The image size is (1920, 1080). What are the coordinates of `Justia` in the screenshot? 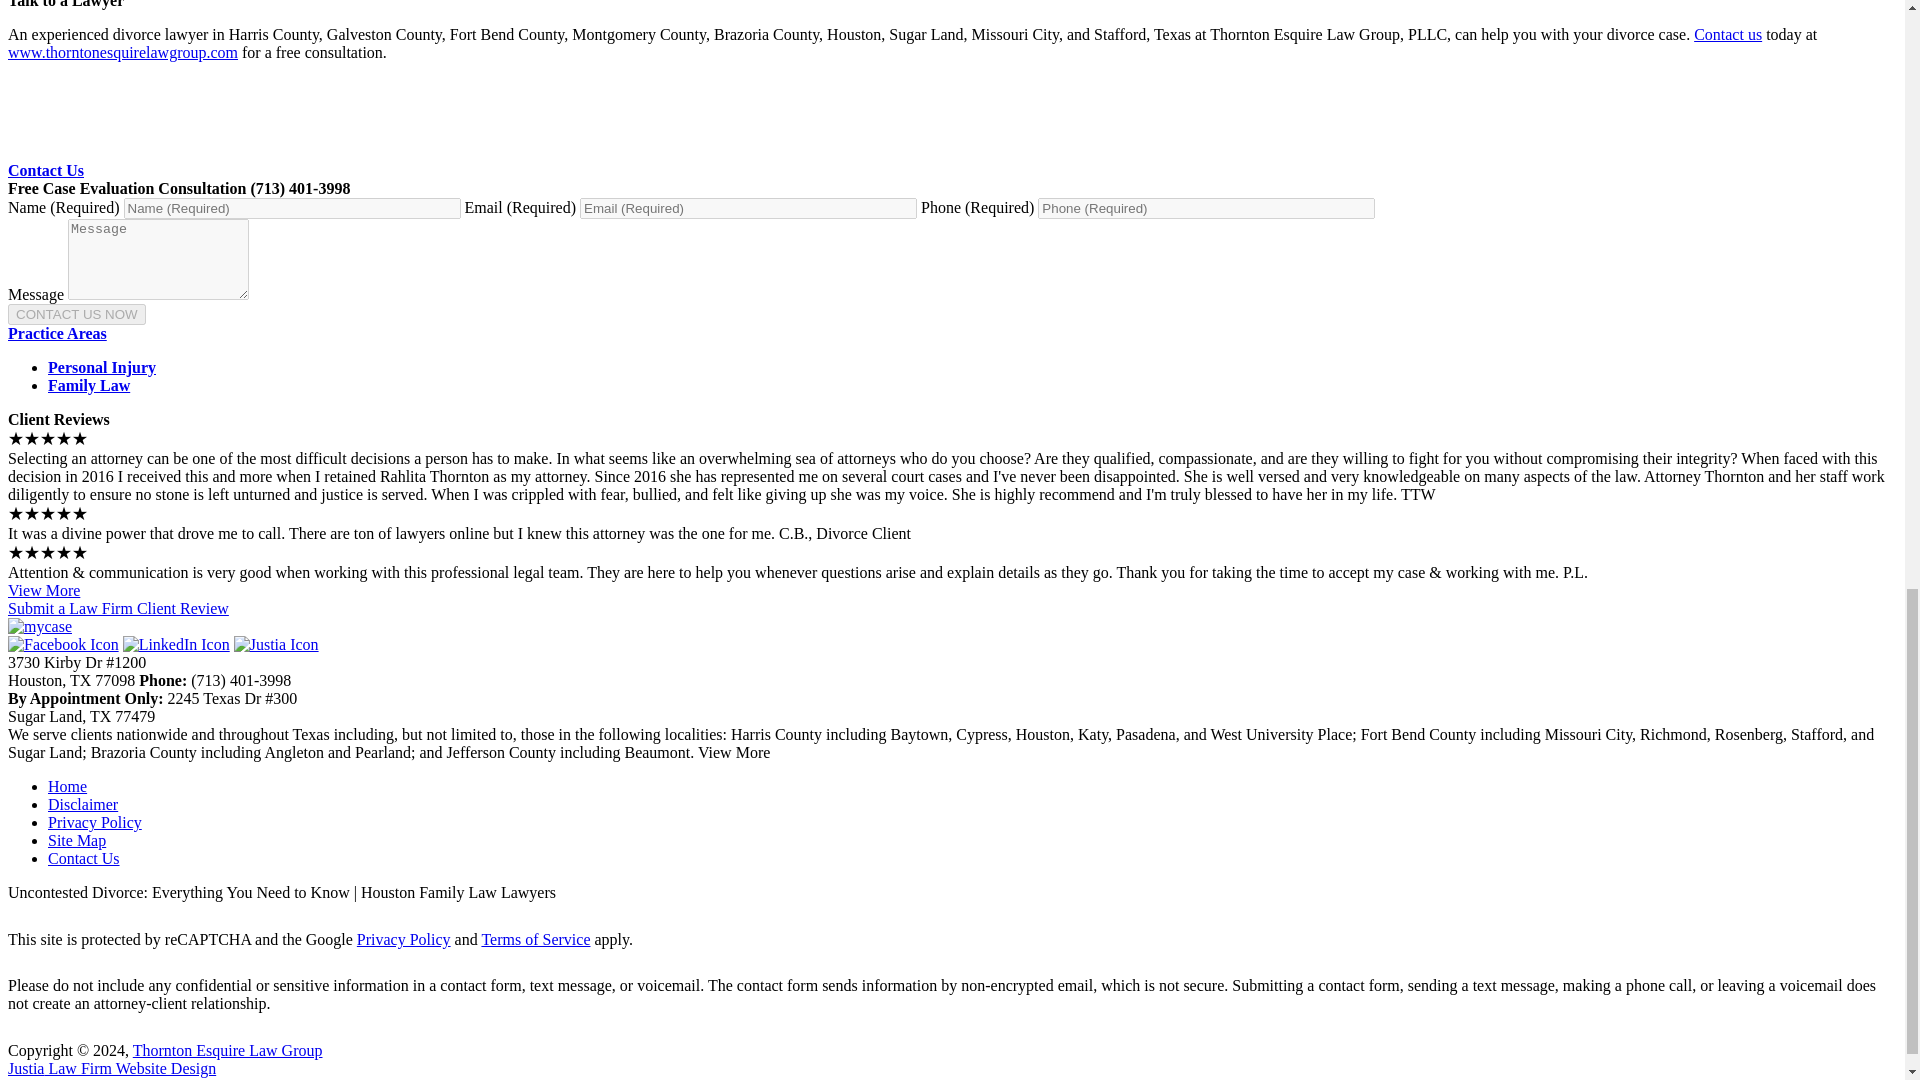 It's located at (276, 644).